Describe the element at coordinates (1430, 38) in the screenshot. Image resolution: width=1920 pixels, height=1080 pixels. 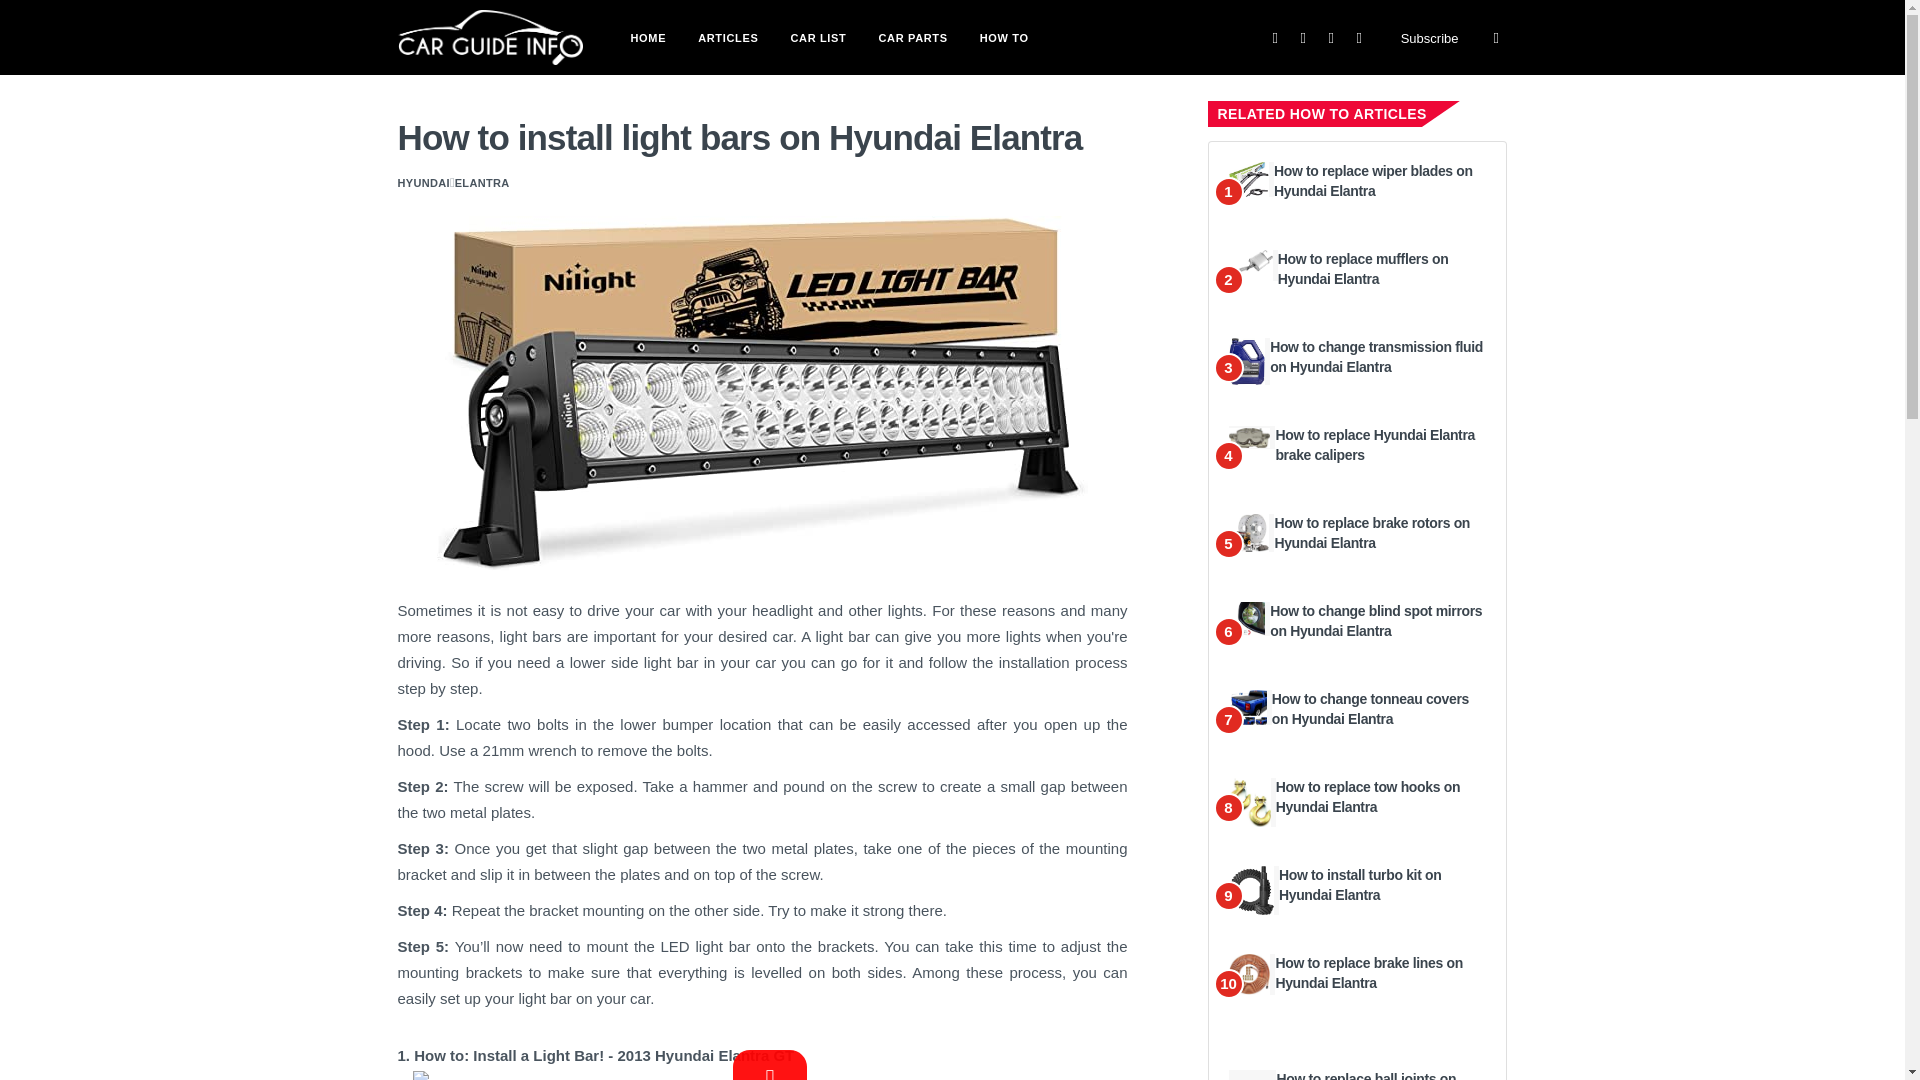
I see `Subscribe` at that location.